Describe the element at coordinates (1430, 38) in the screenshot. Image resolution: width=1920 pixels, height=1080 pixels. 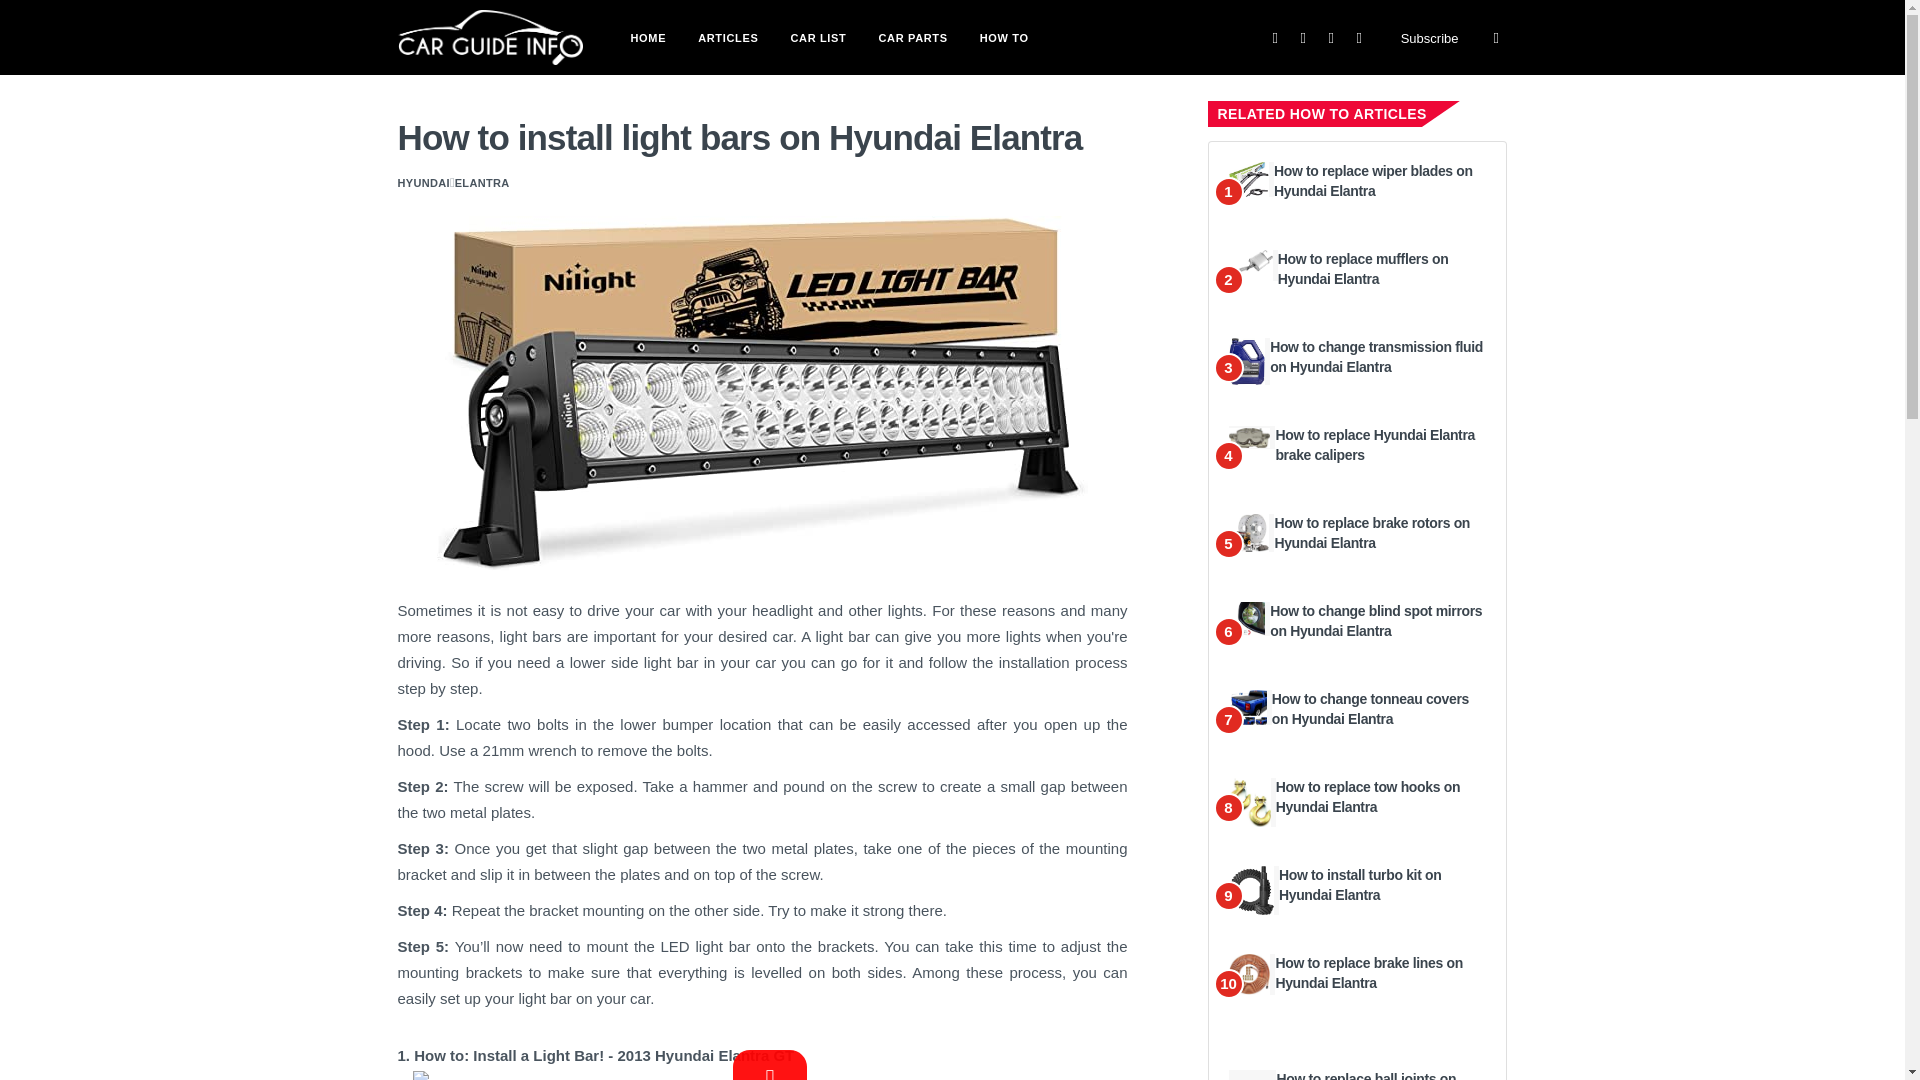
I see `Subscribe` at that location.